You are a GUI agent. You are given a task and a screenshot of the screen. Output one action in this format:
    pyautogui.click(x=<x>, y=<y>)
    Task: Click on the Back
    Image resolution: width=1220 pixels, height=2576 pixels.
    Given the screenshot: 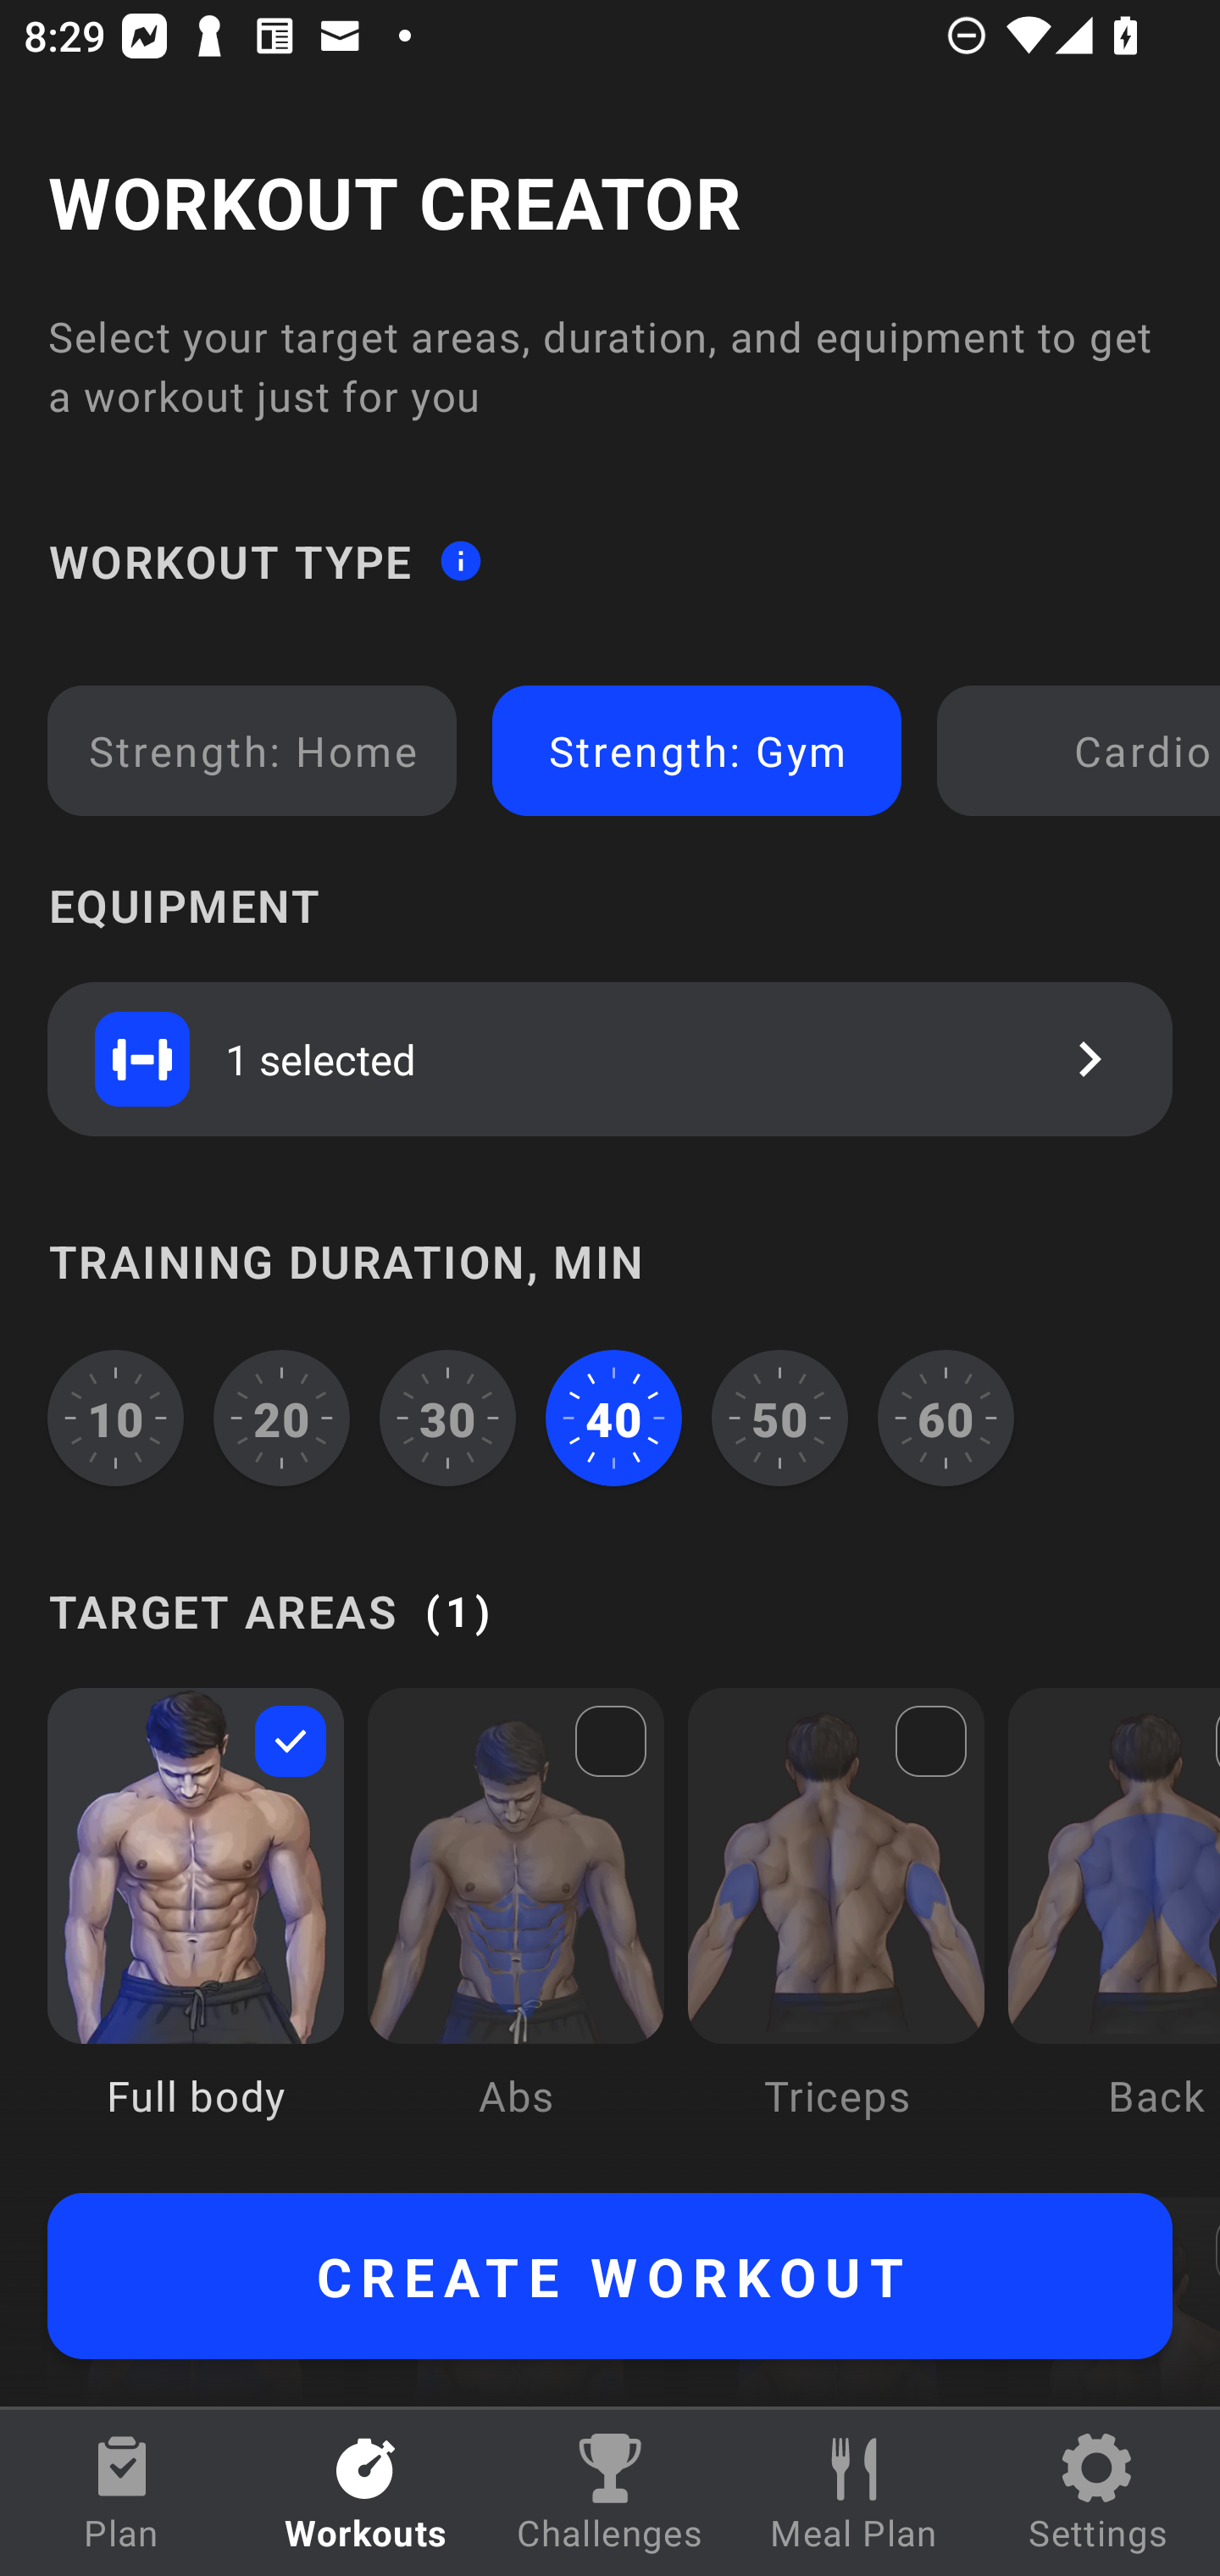 What is the action you would take?
    pyautogui.click(x=1113, y=1927)
    